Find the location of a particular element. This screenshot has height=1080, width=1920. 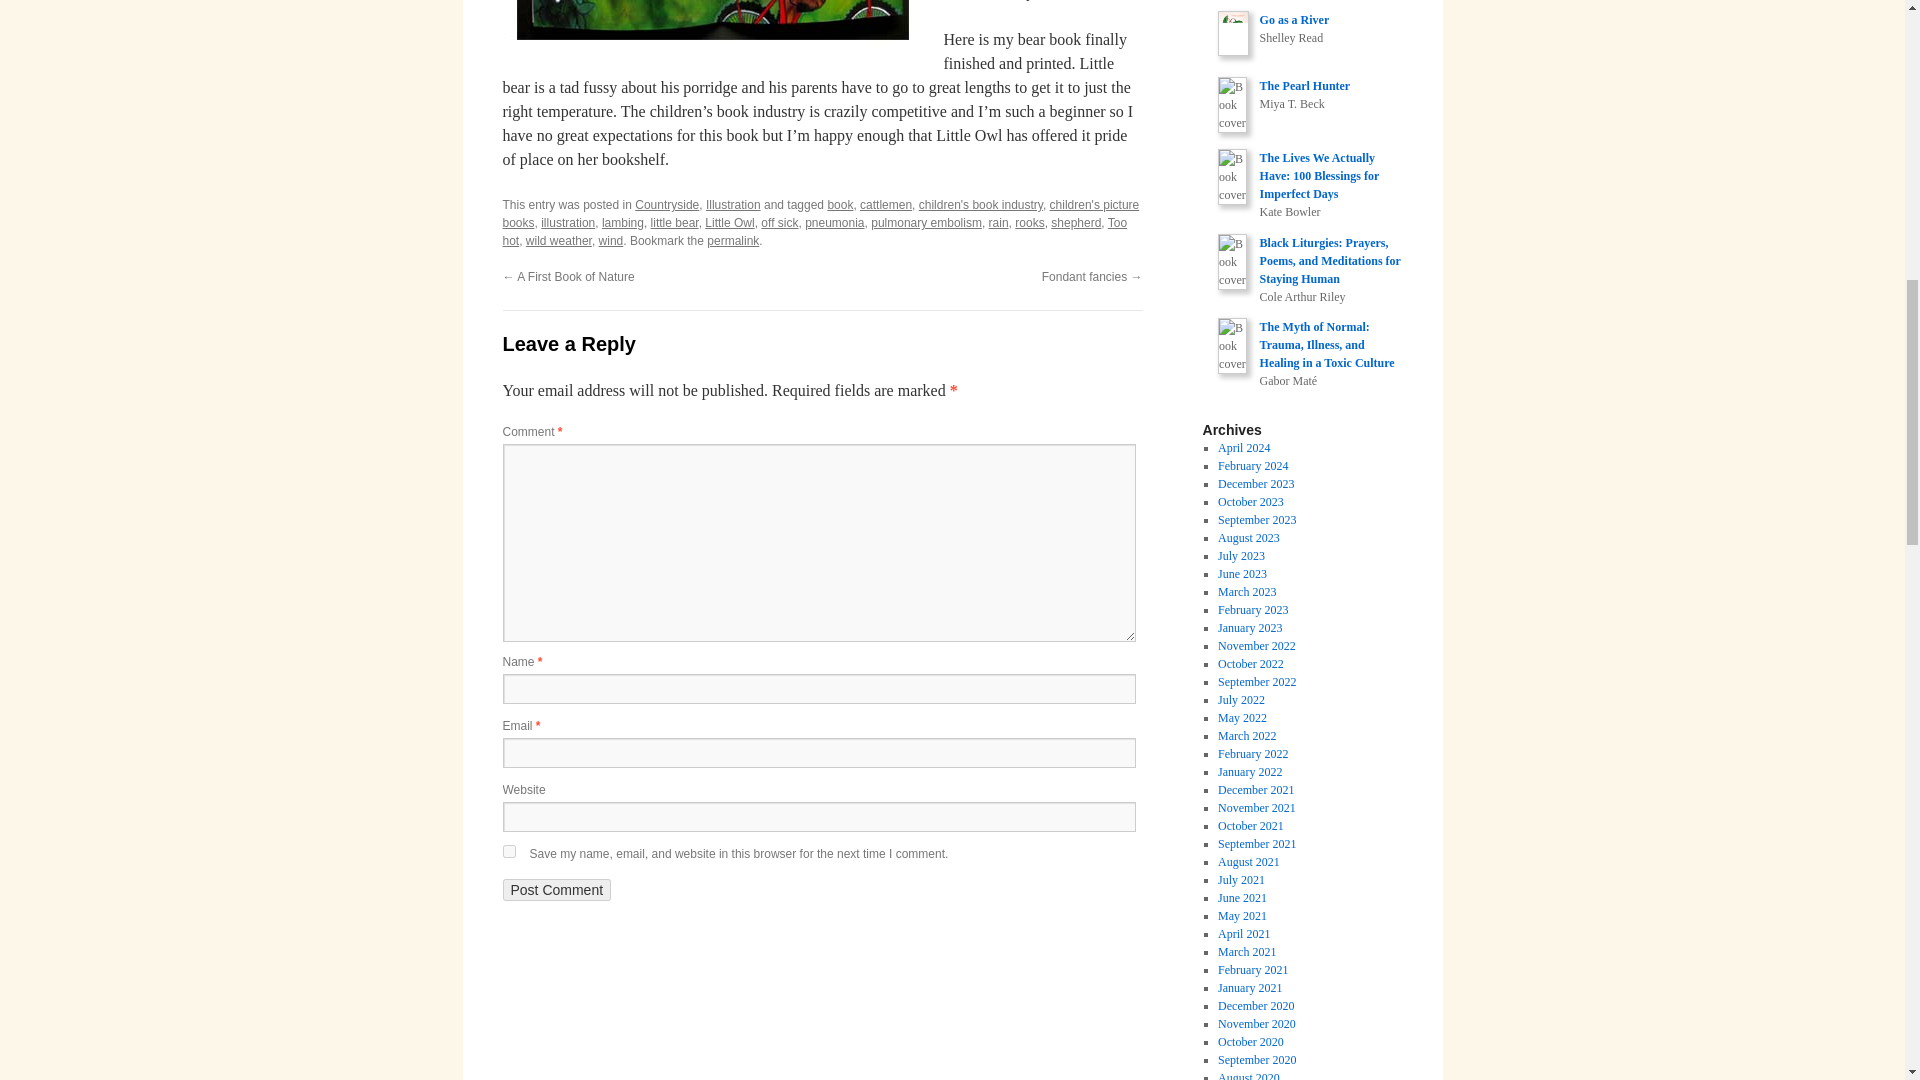

wind is located at coordinates (612, 241).